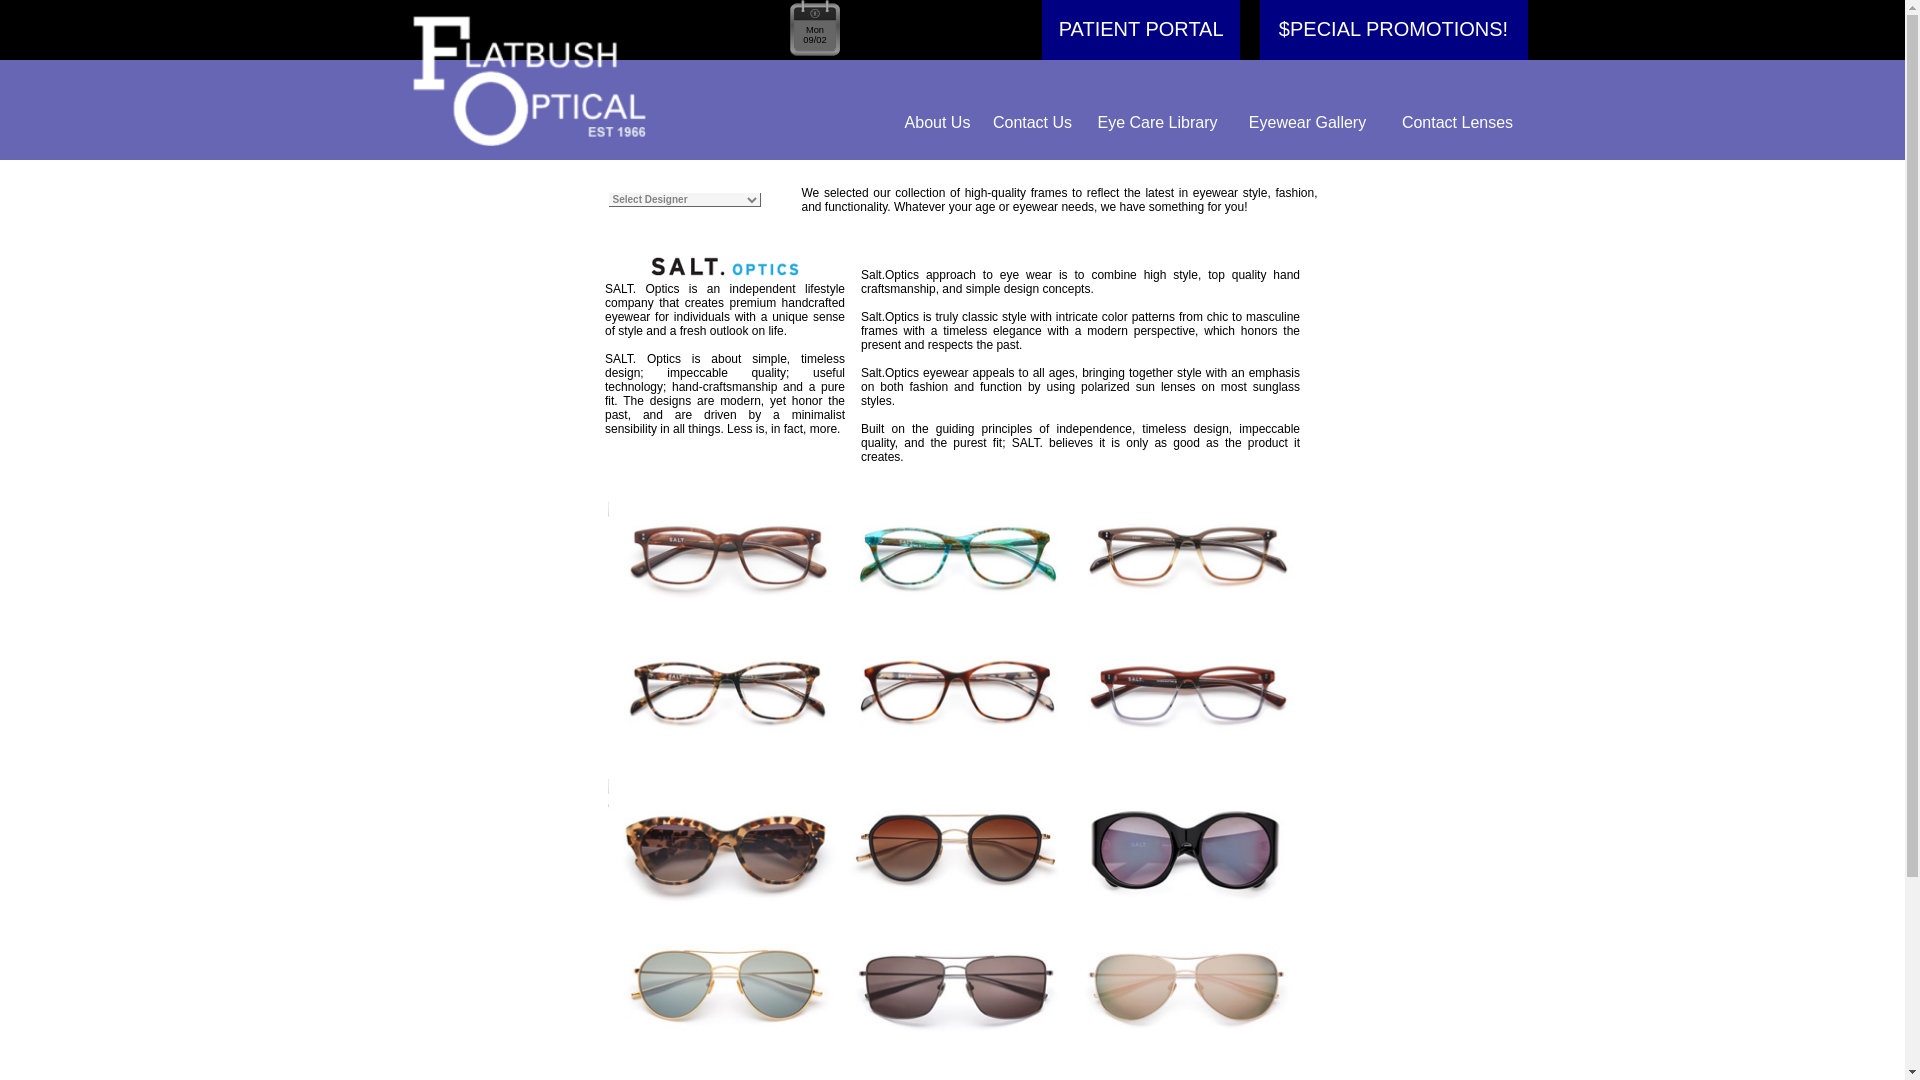 The image size is (1920, 1080). I want to click on Eye Care Library, so click(1157, 122).